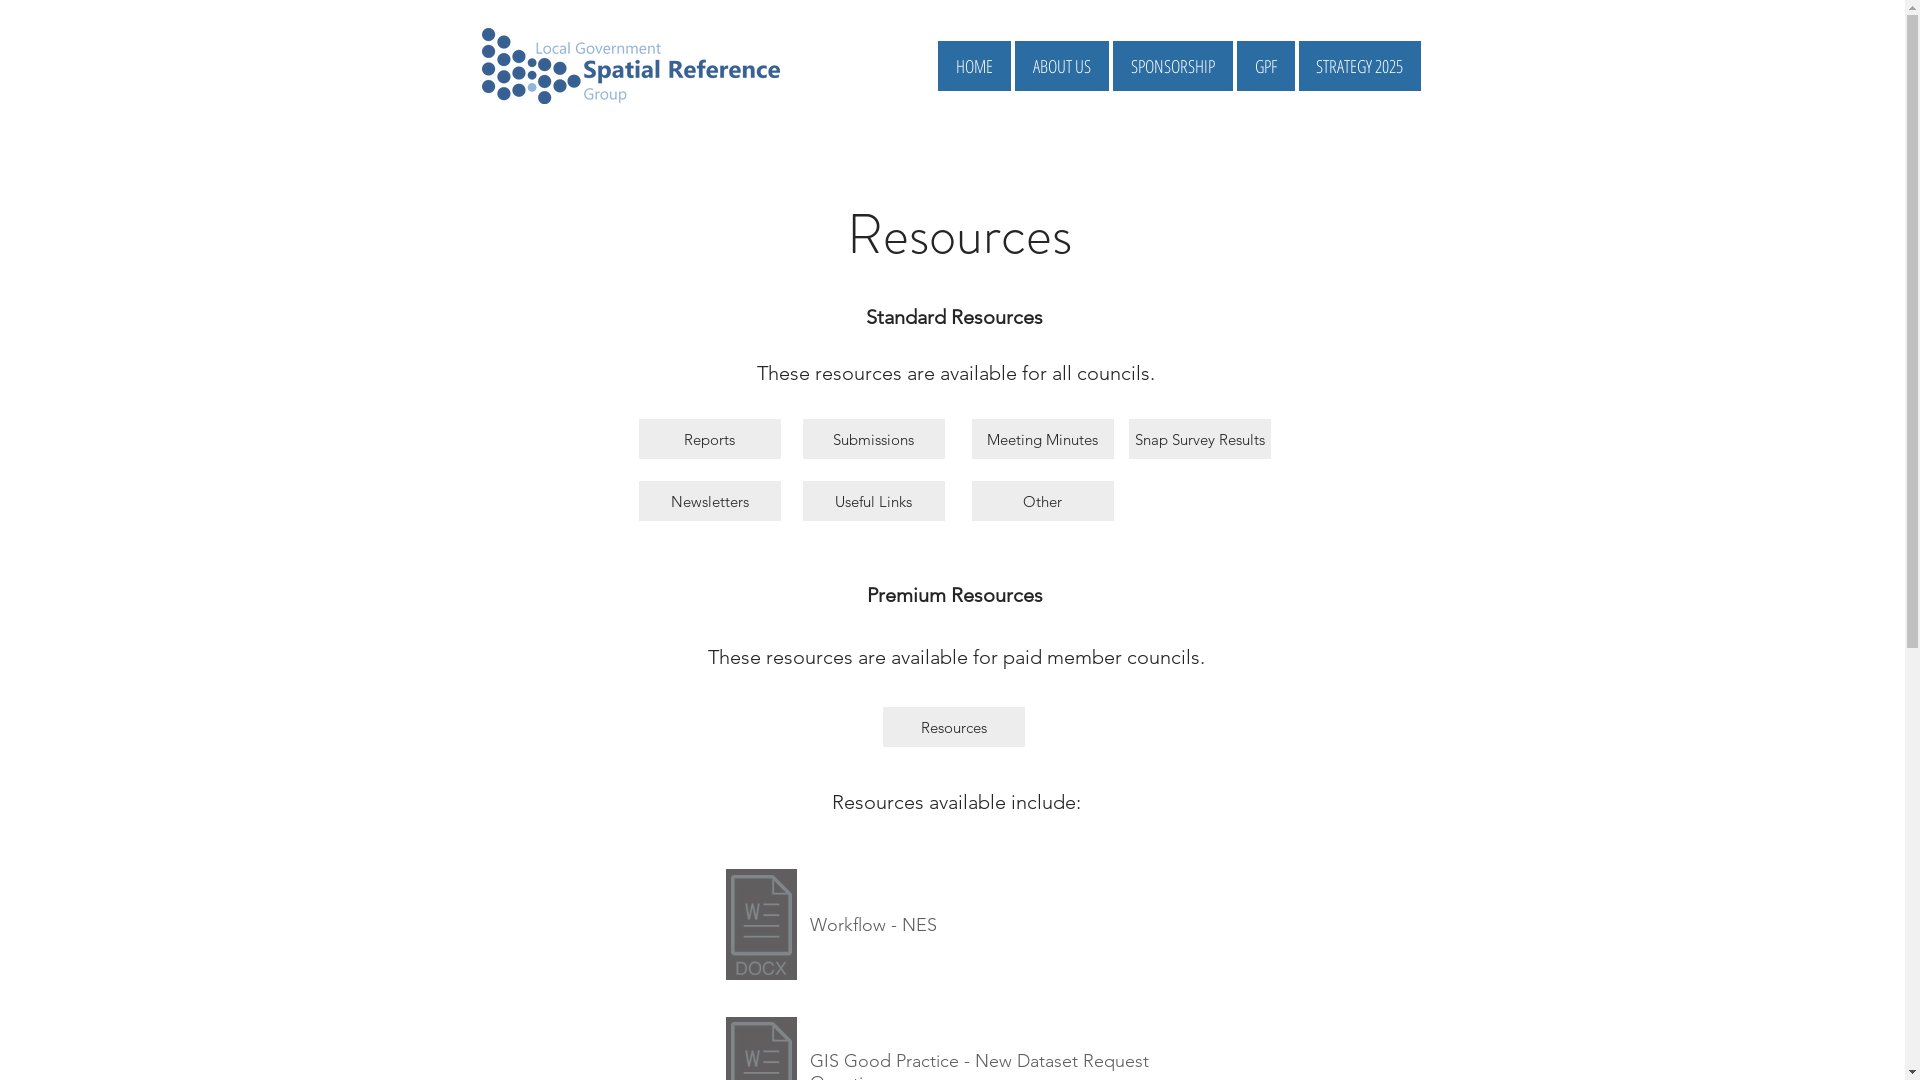 The width and height of the screenshot is (1920, 1080). What do you see at coordinates (709, 501) in the screenshot?
I see `Newsletters` at bounding box center [709, 501].